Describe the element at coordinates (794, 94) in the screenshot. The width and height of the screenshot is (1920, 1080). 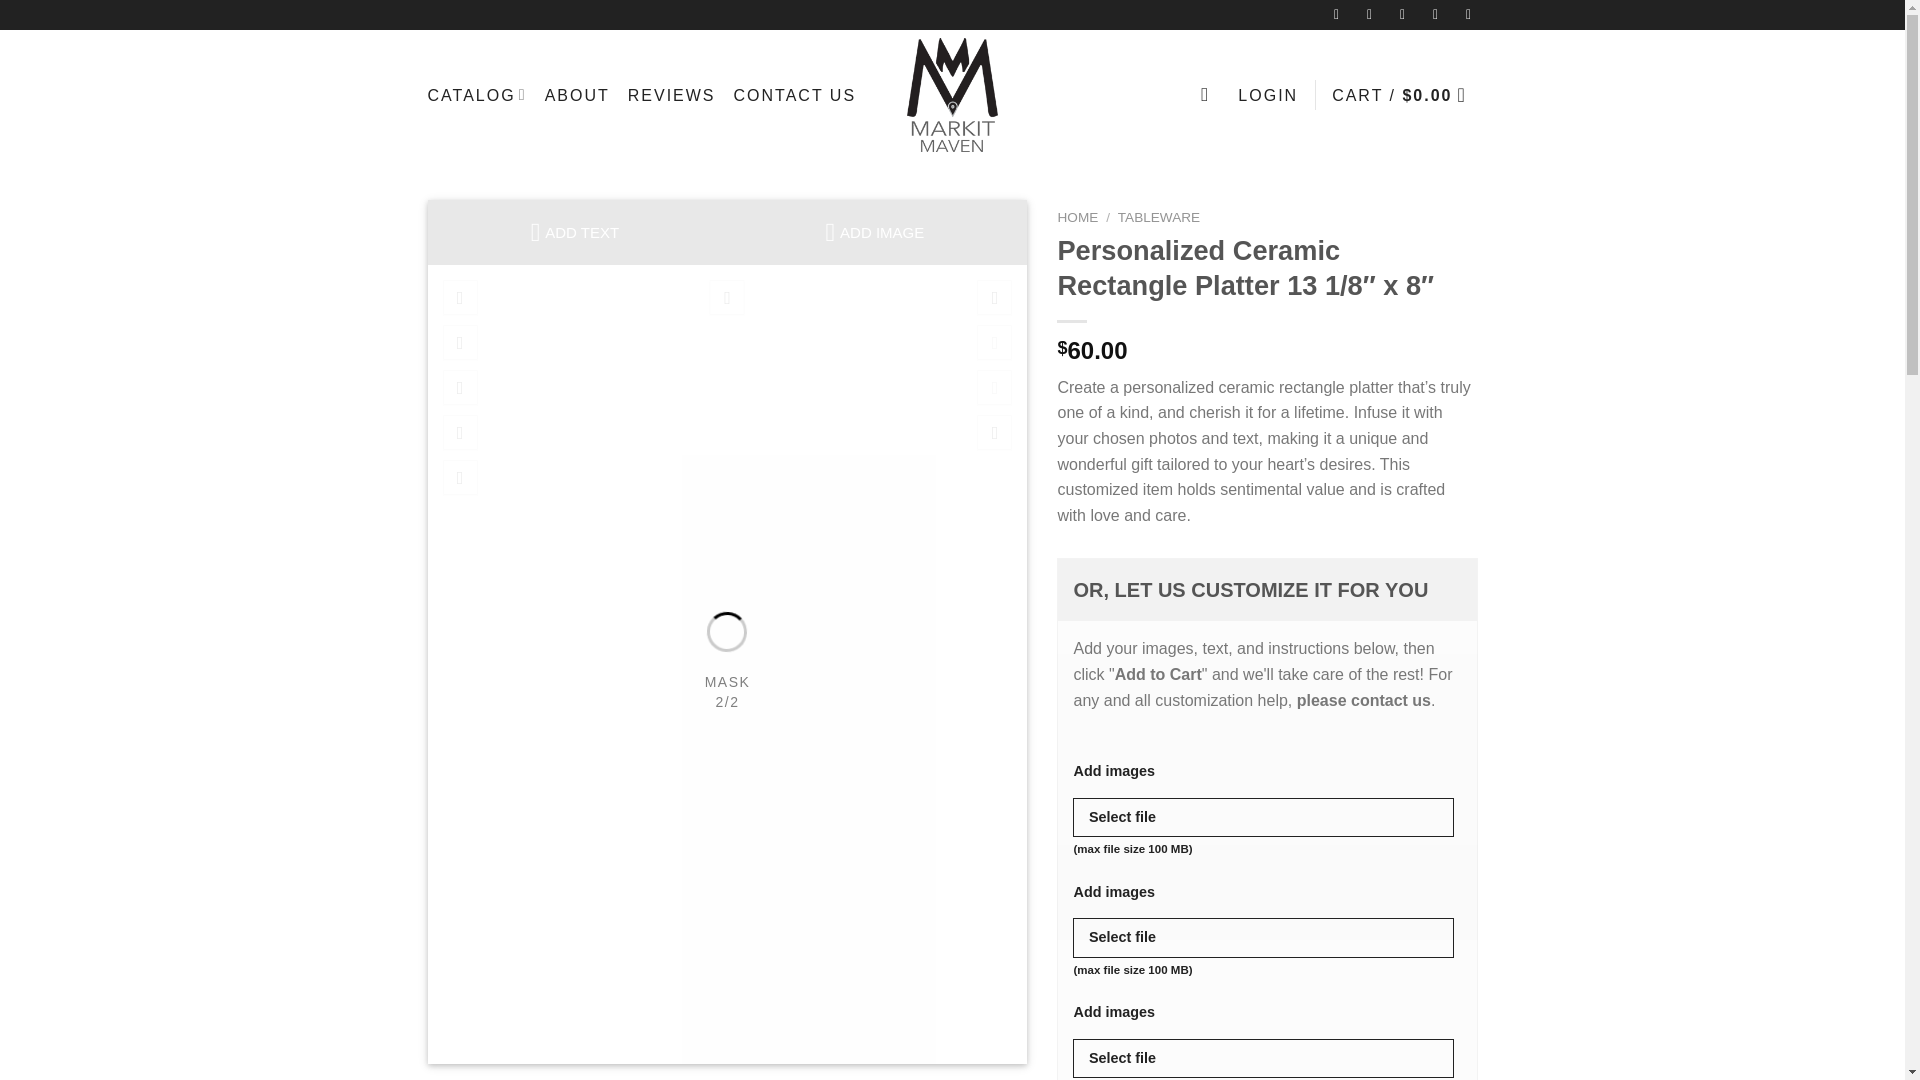
I see `CONTACT US` at that location.